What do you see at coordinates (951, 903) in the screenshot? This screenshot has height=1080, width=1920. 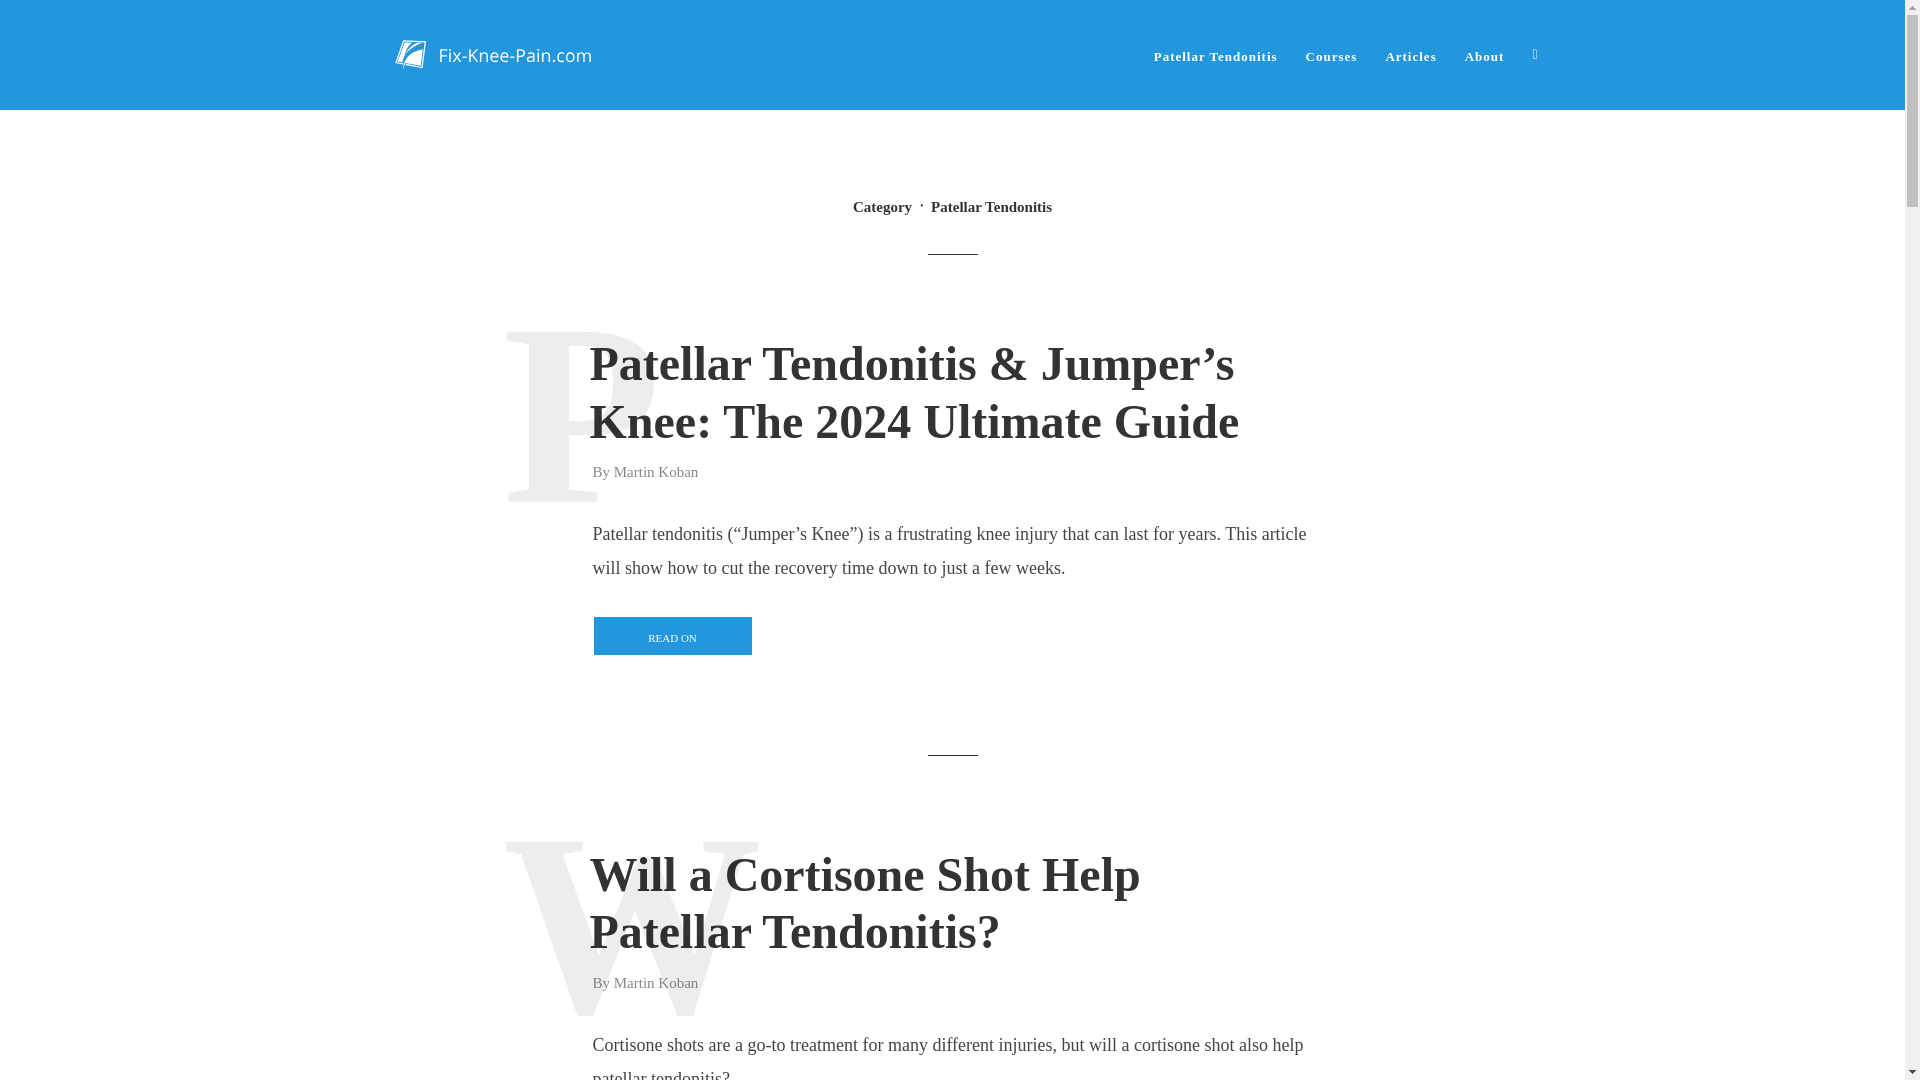 I see `Will a Cortisone Shot Help Patellar Tendonitis?` at bounding box center [951, 903].